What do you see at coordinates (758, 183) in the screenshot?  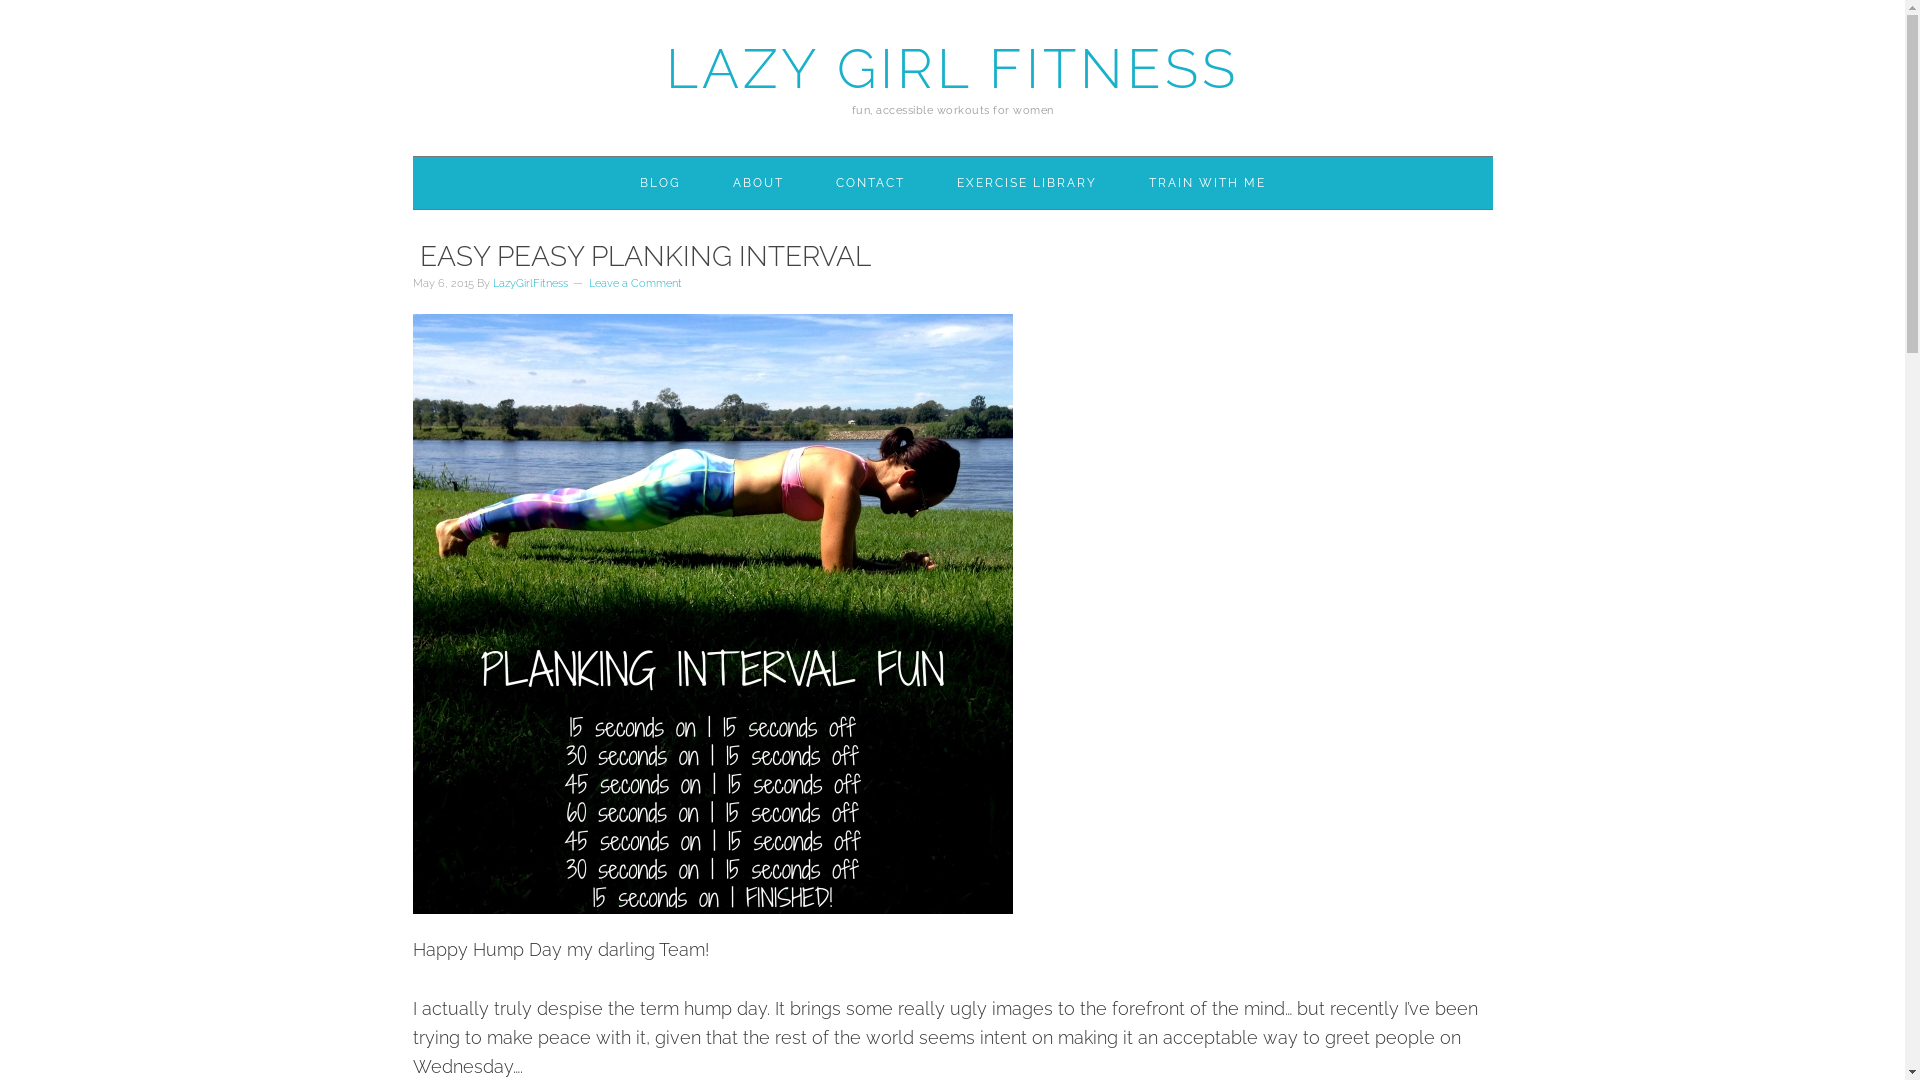 I see `ABOUT` at bounding box center [758, 183].